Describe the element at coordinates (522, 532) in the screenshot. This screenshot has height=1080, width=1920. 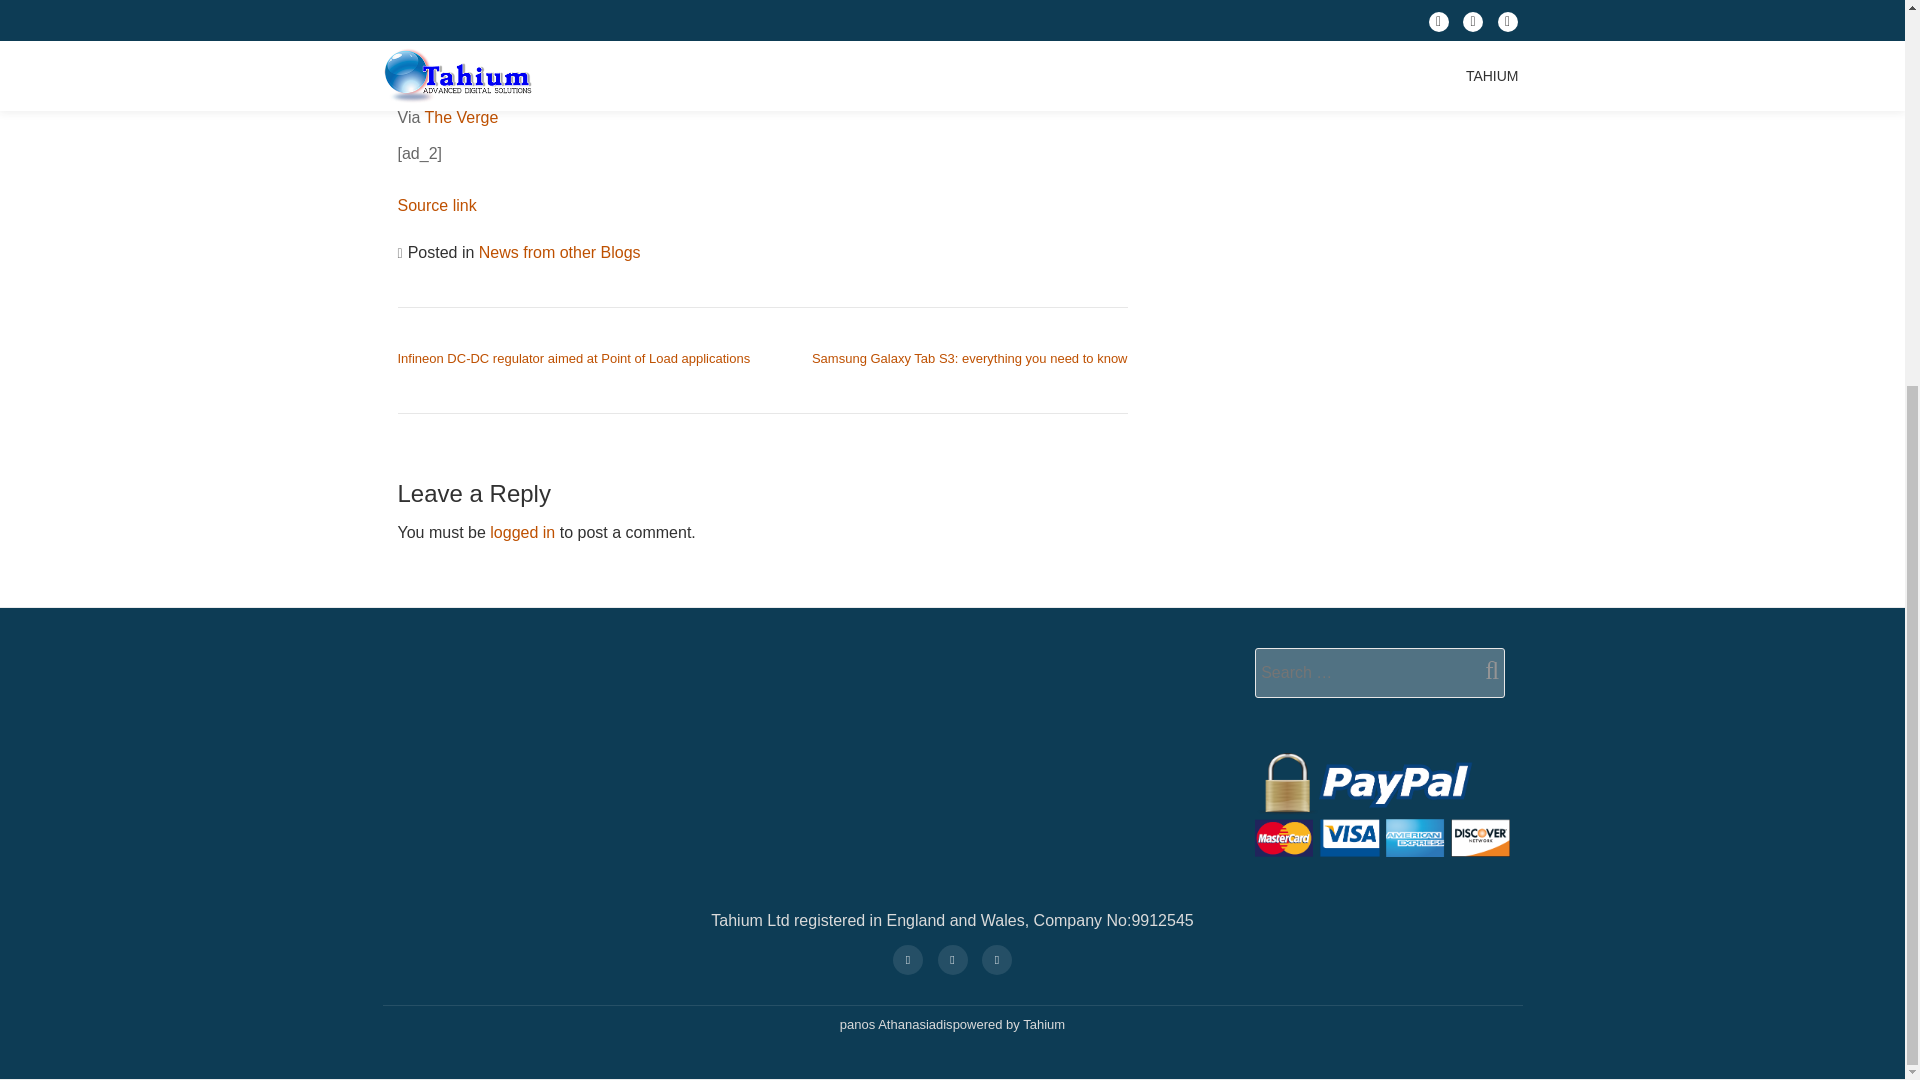
I see `logged in` at that location.